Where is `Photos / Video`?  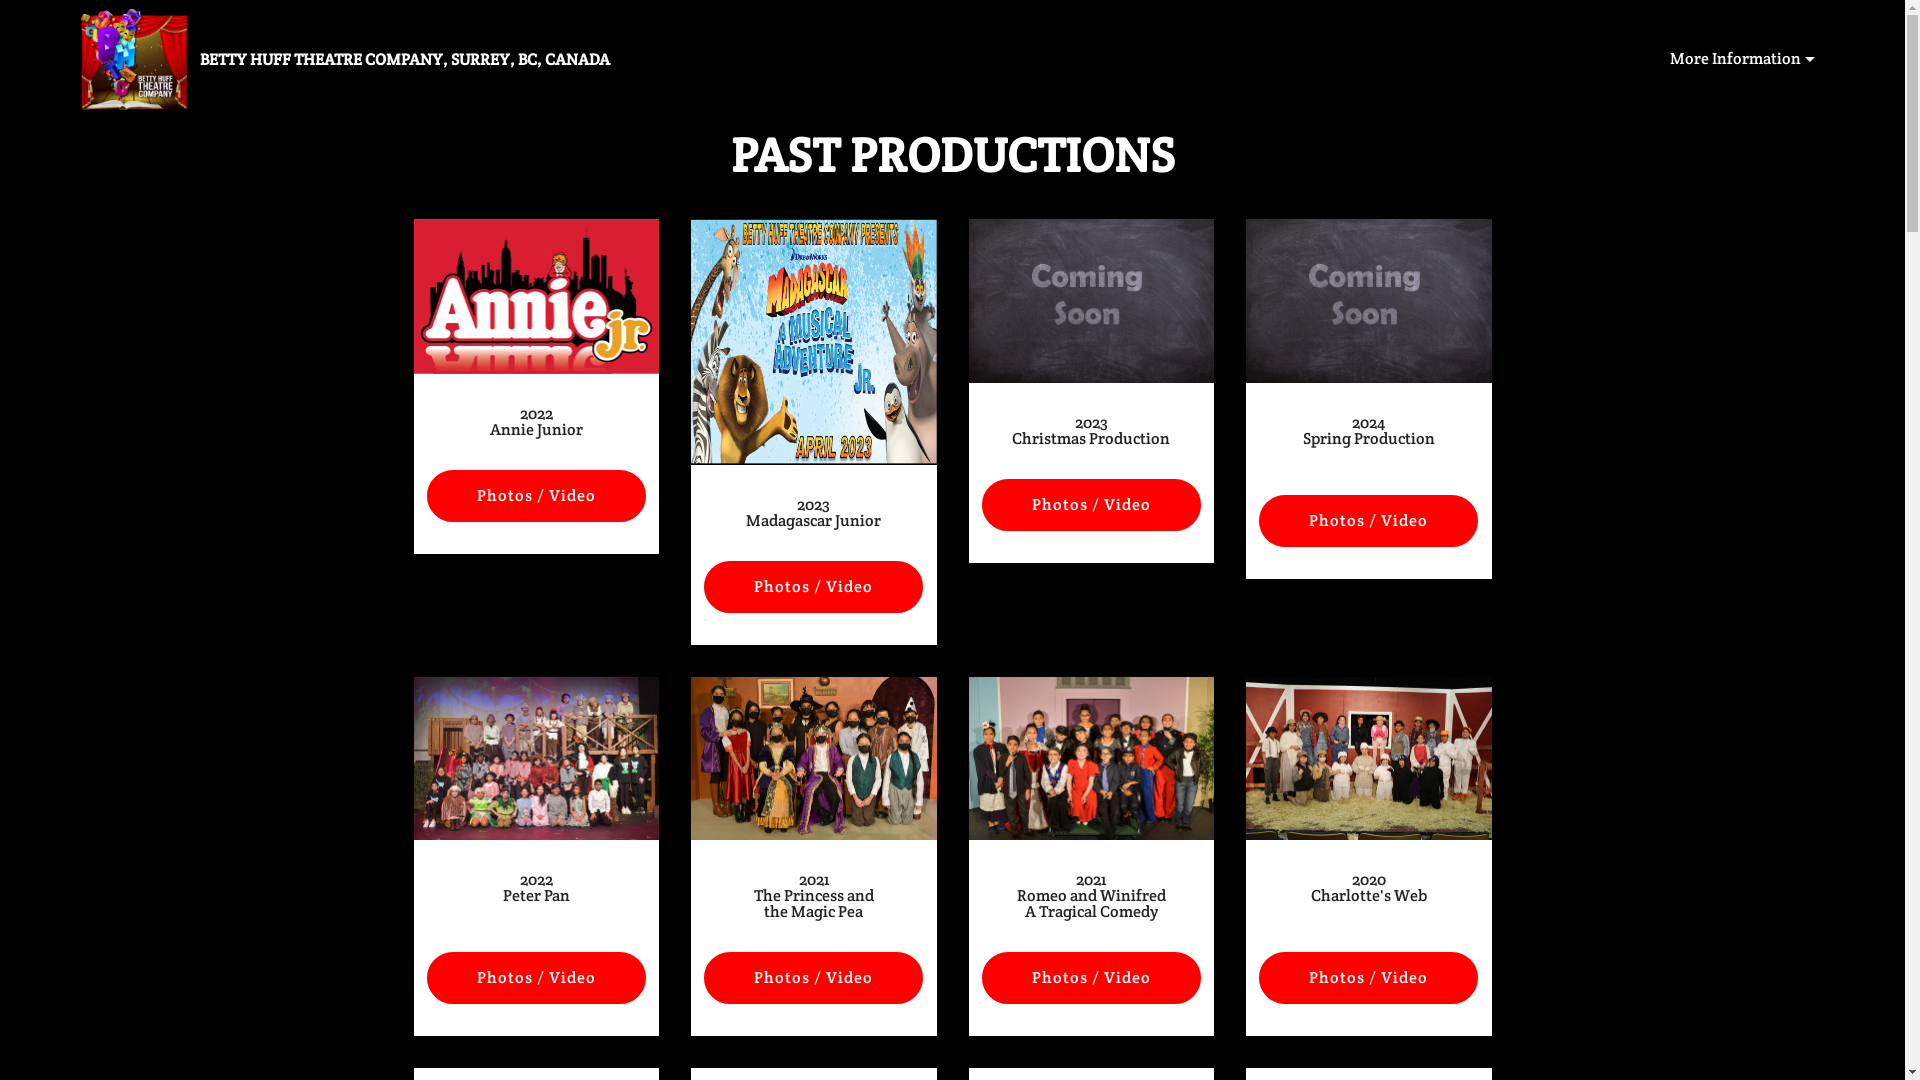 Photos / Video is located at coordinates (814, 586).